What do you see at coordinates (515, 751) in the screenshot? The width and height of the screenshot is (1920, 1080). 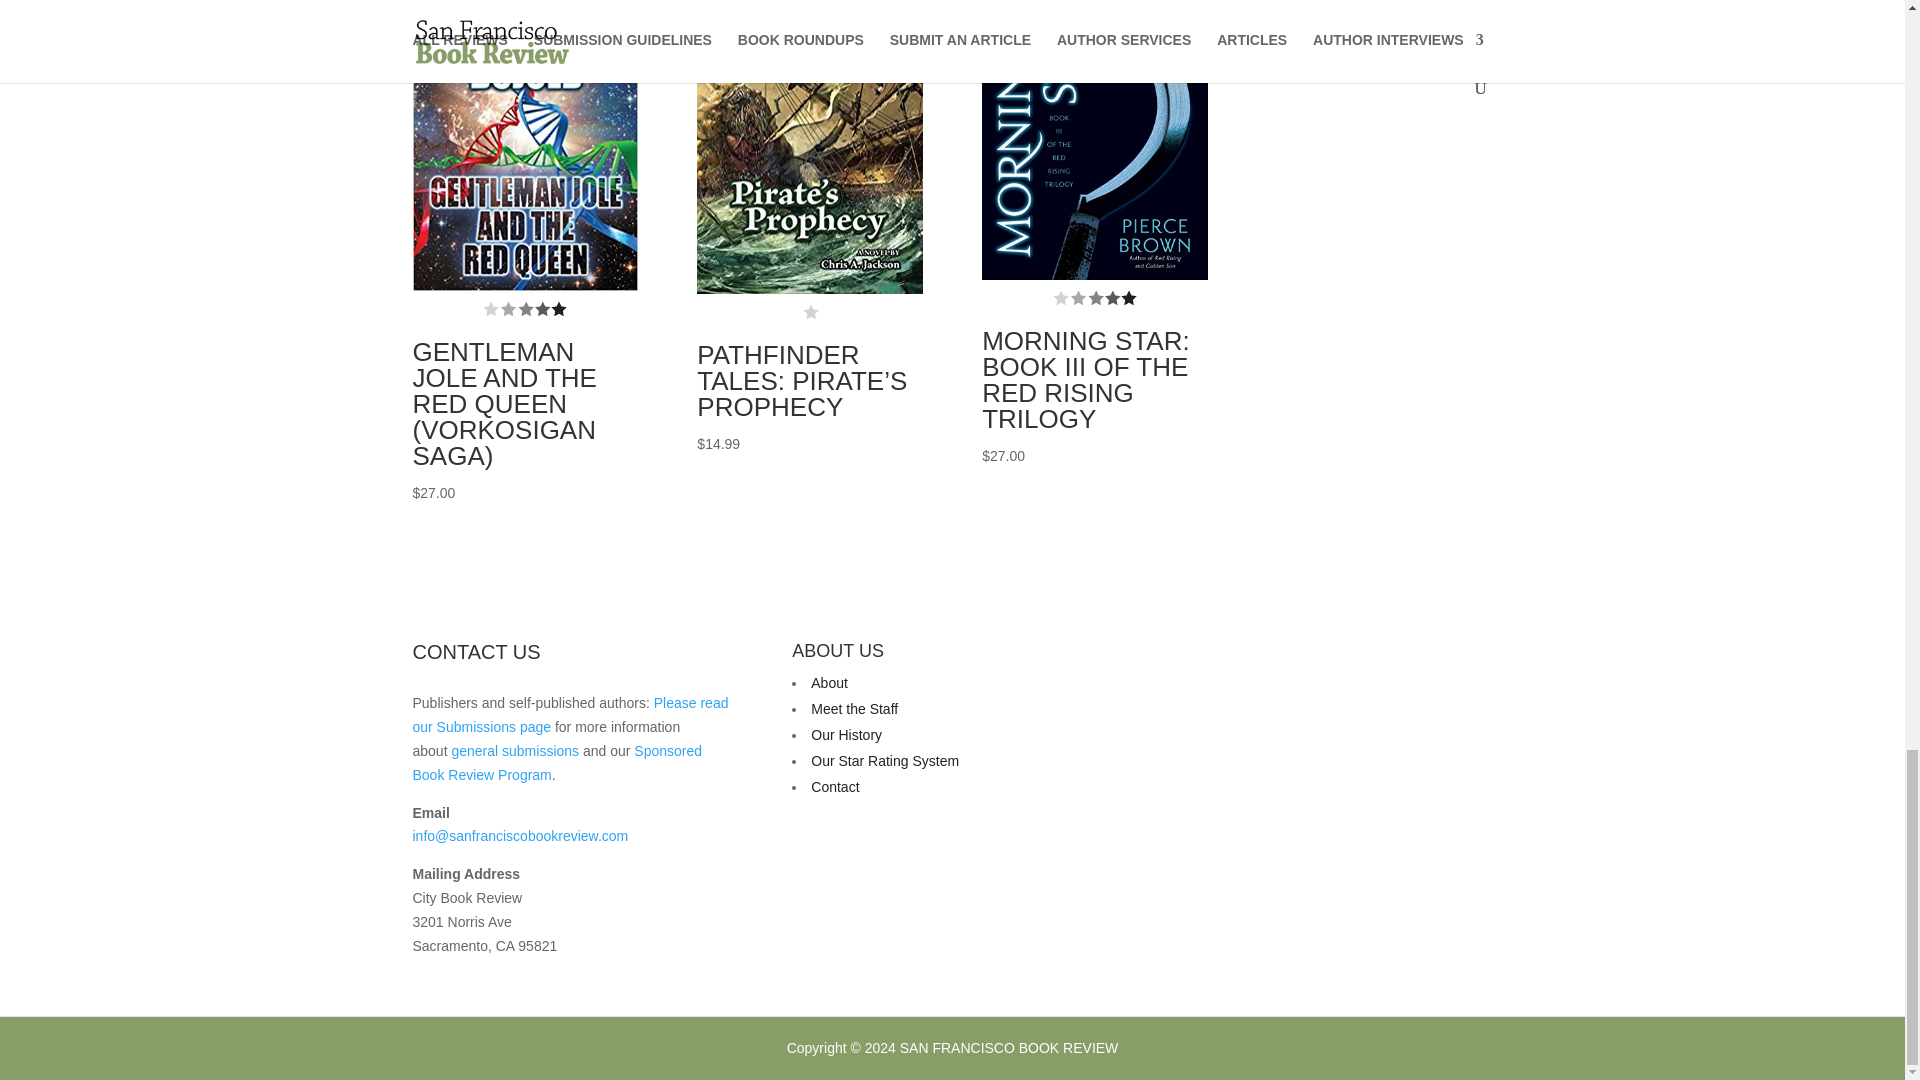 I see `general submissions` at bounding box center [515, 751].